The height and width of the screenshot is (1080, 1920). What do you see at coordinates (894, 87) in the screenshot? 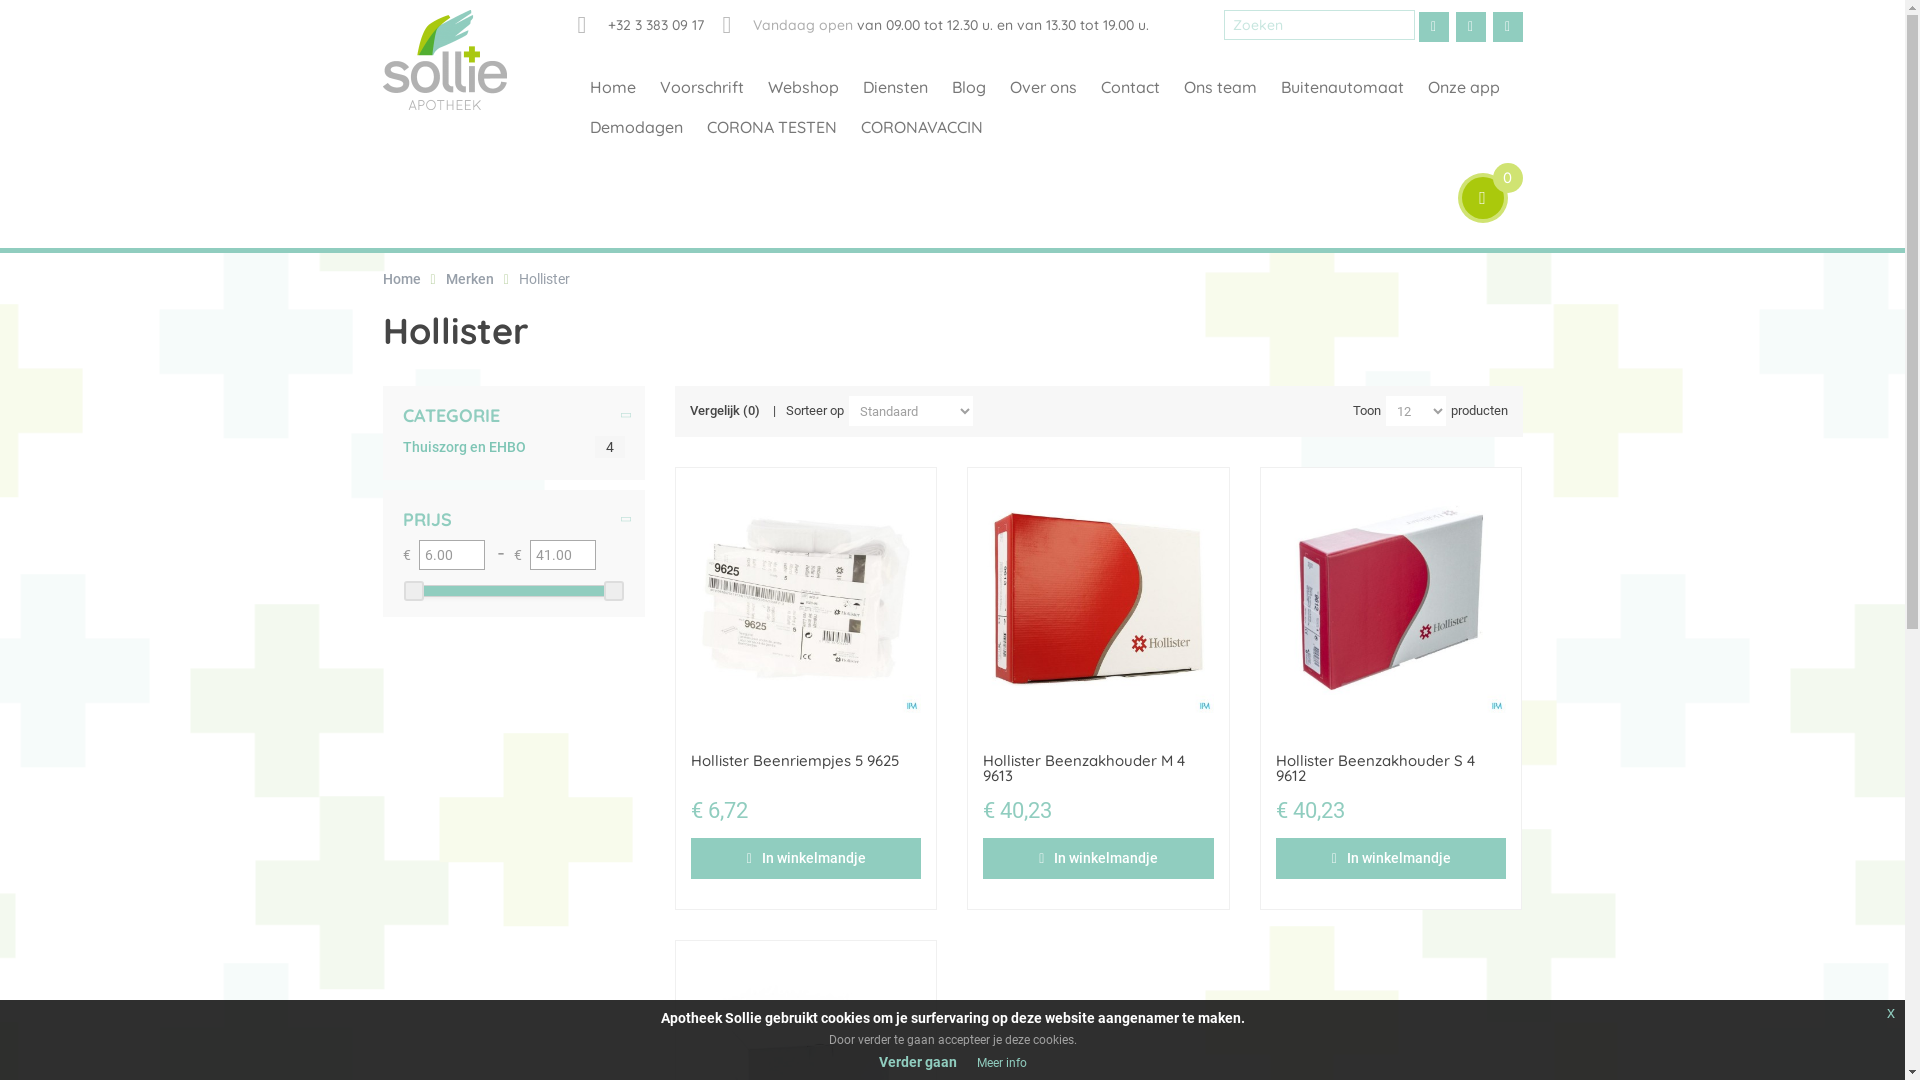
I see `Diensten` at bounding box center [894, 87].